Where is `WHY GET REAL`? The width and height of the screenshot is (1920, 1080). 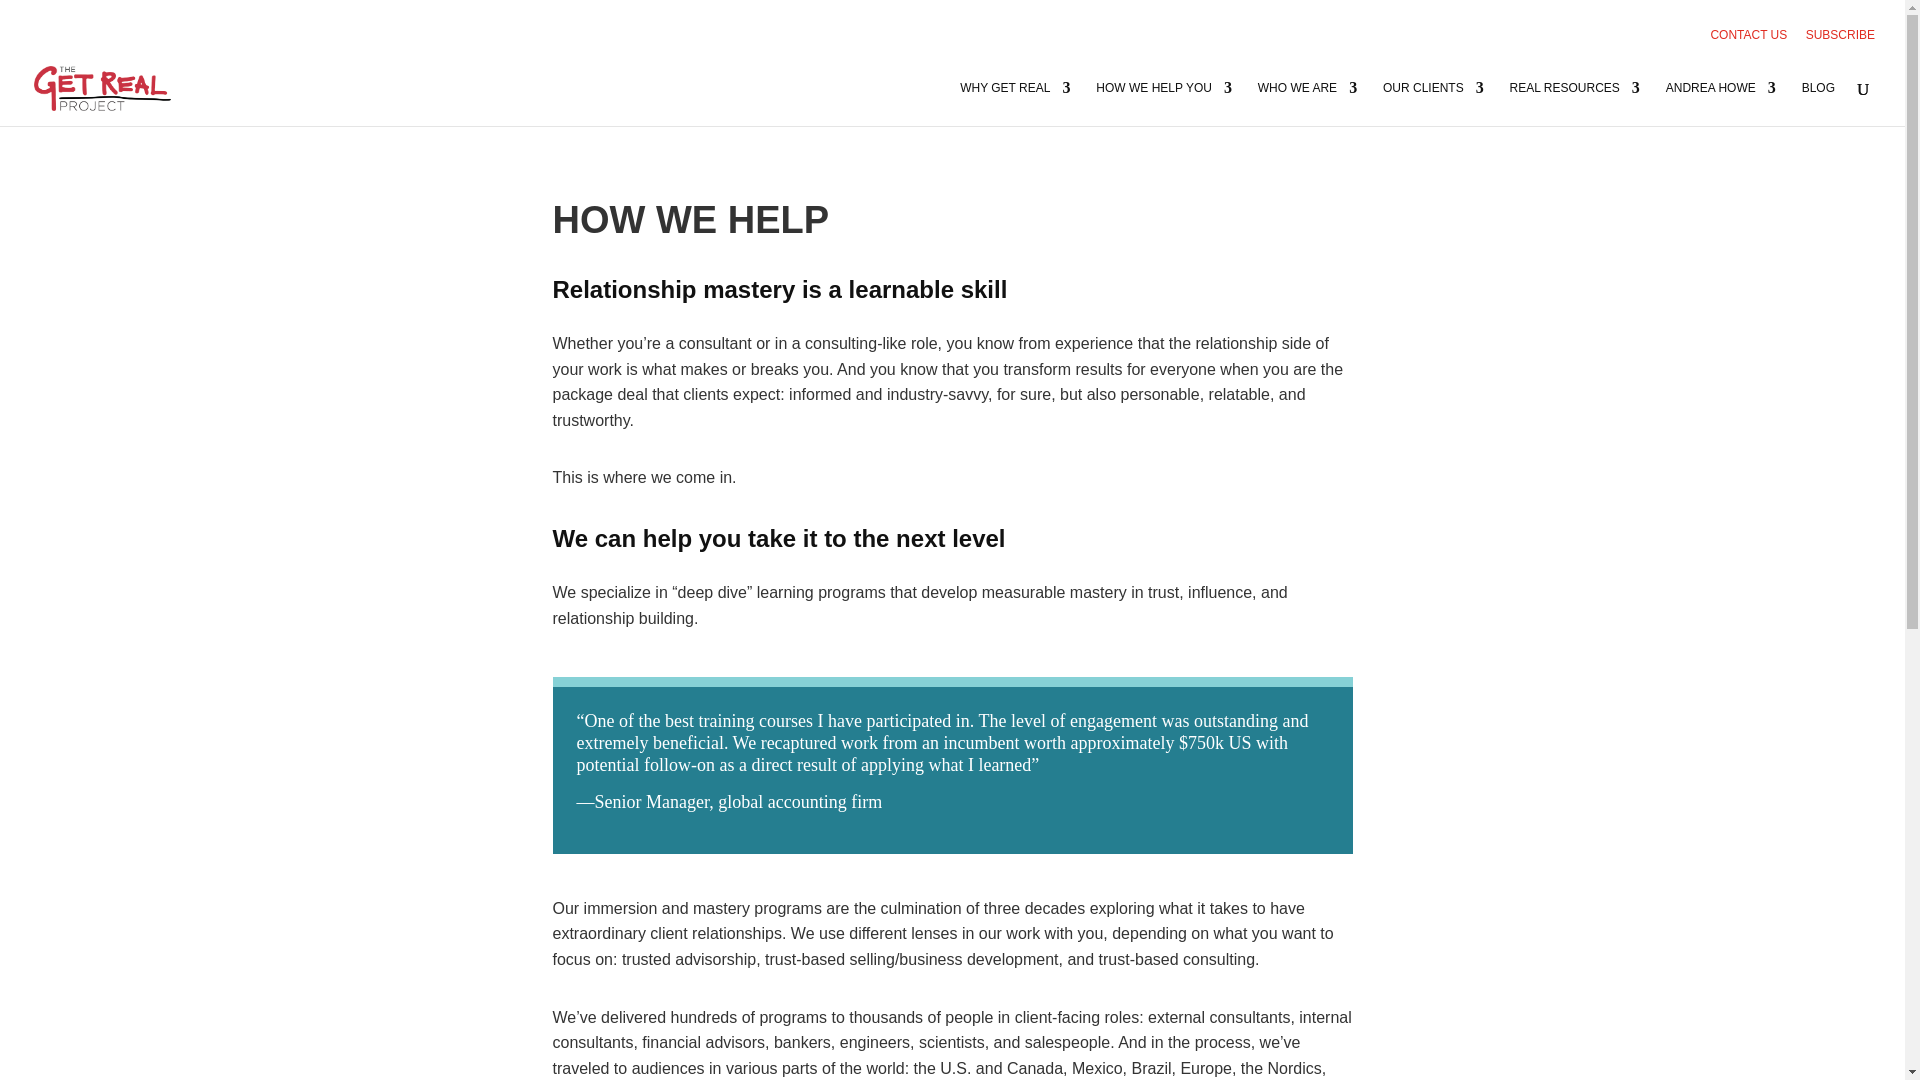
WHY GET REAL is located at coordinates (1014, 104).